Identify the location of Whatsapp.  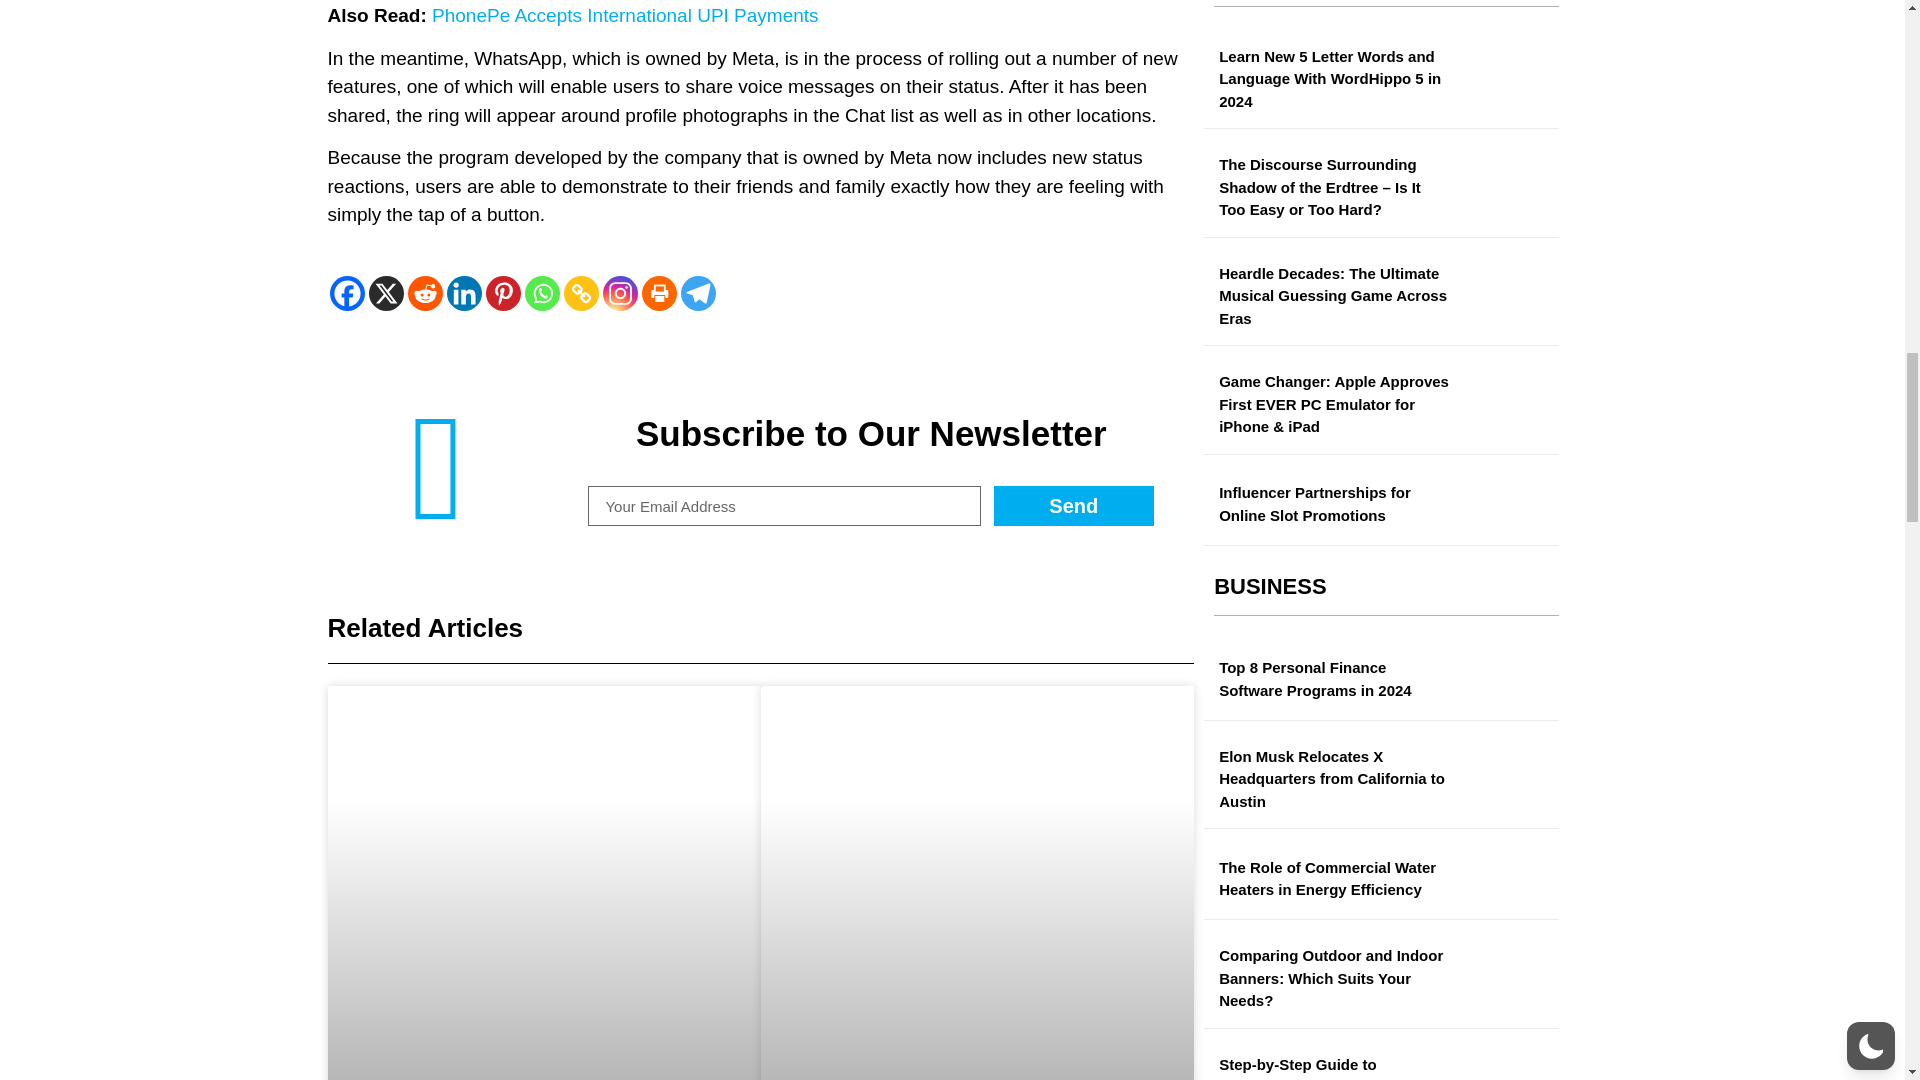
(541, 294).